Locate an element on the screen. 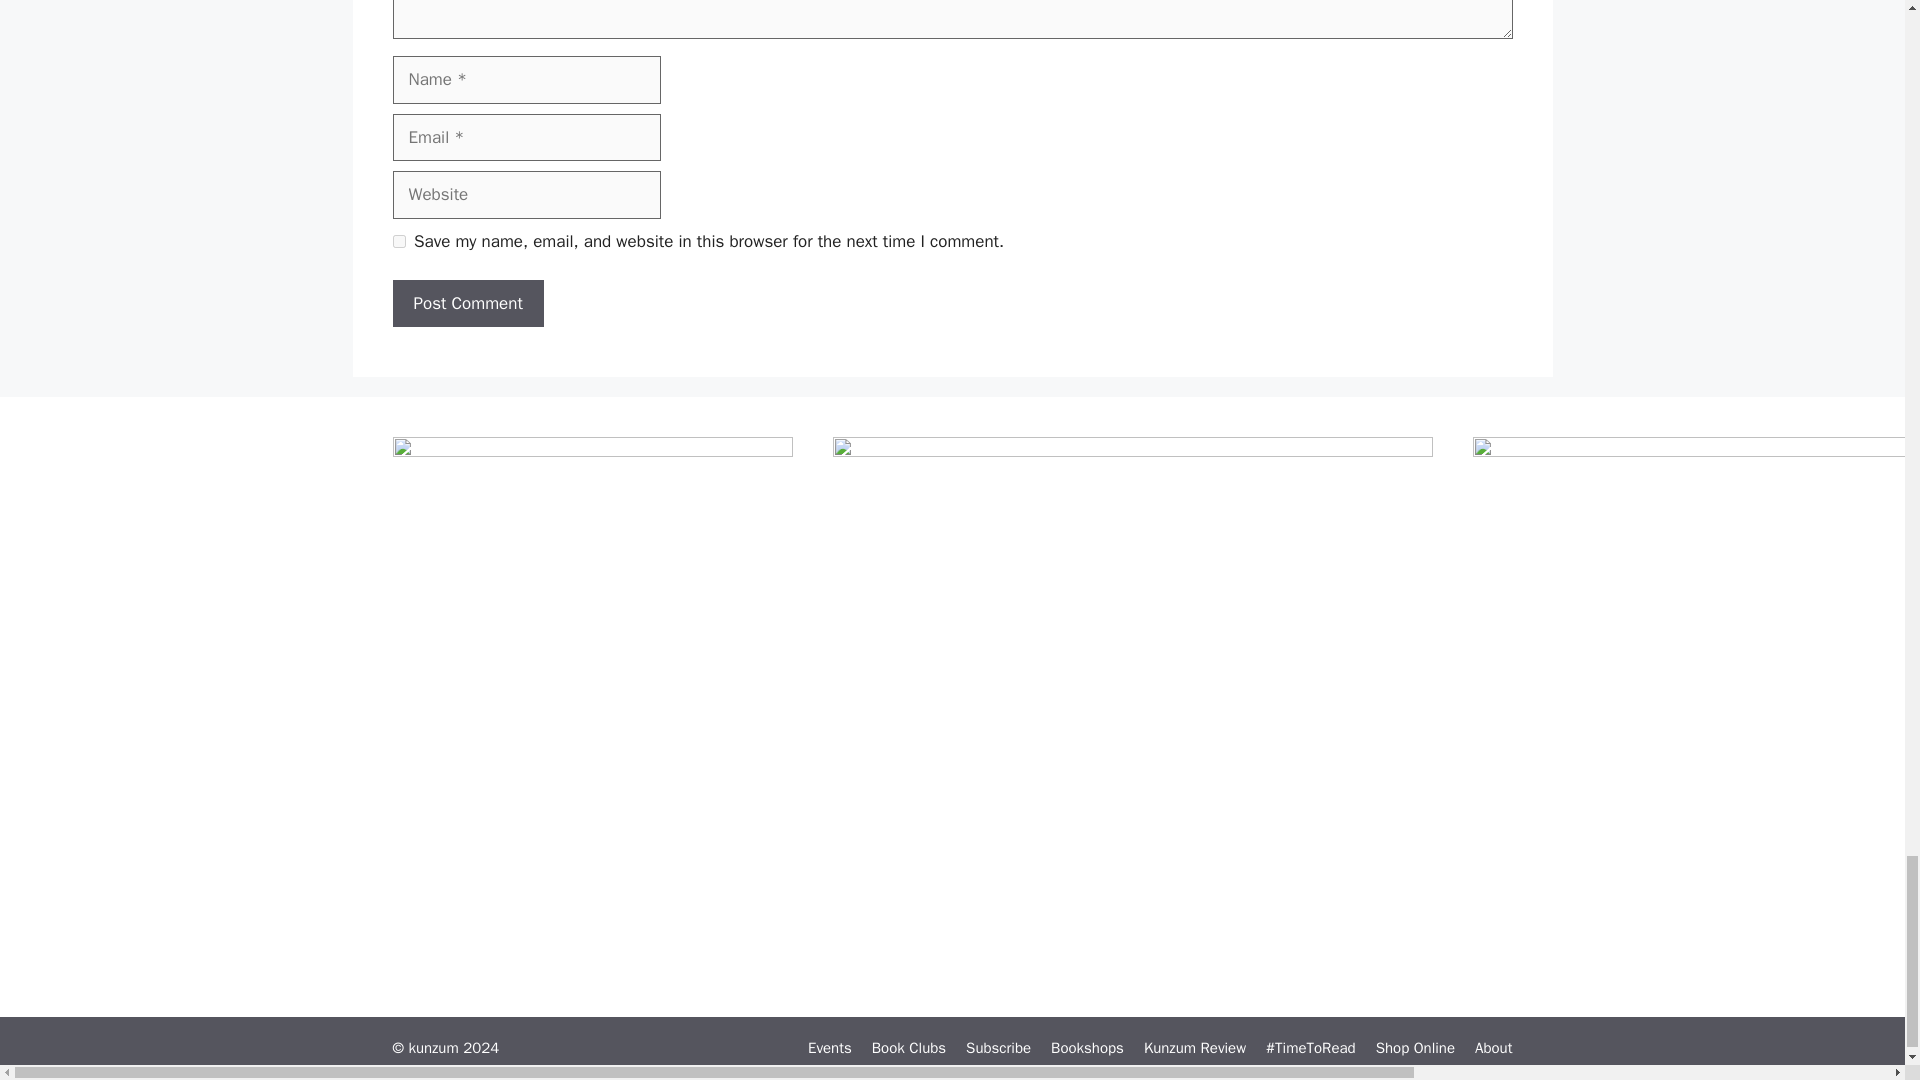 This screenshot has height=1080, width=1920. yes is located at coordinates (398, 242).